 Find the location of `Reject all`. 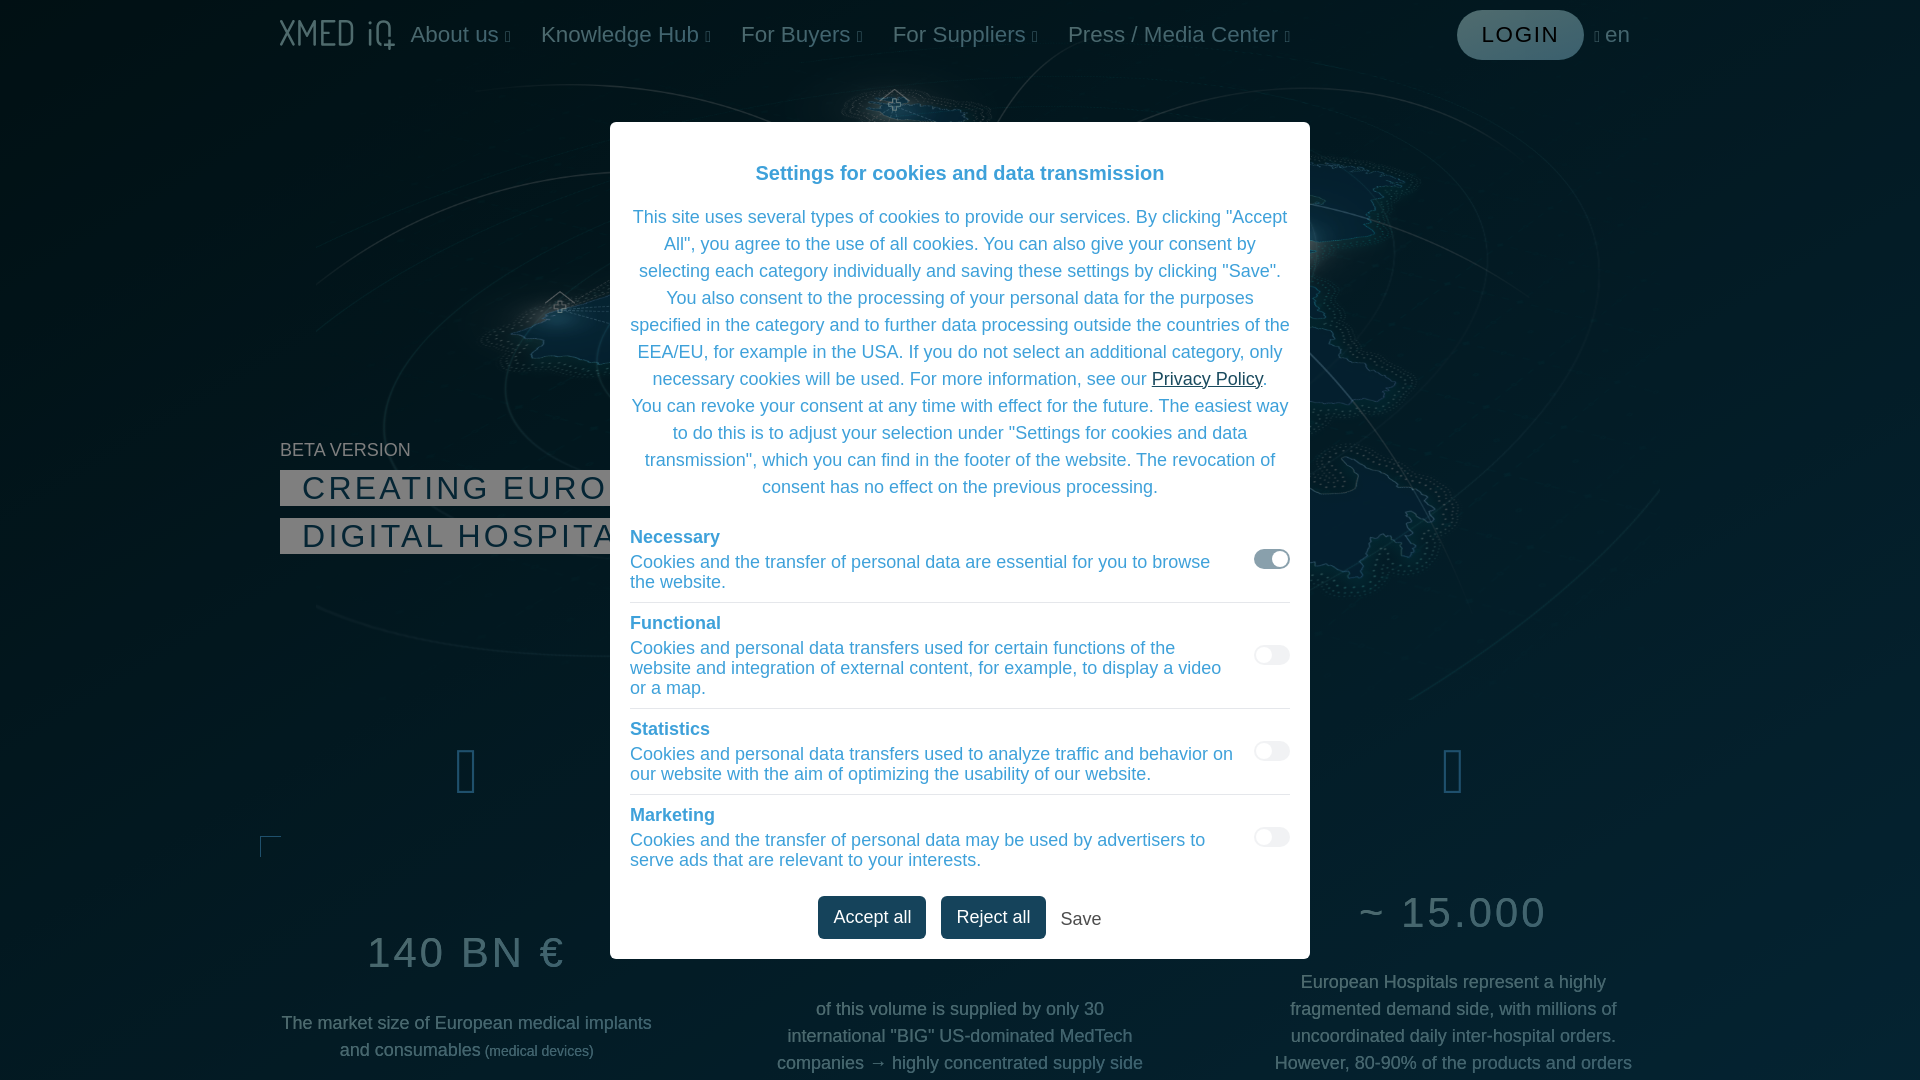

Reject all is located at coordinates (992, 917).